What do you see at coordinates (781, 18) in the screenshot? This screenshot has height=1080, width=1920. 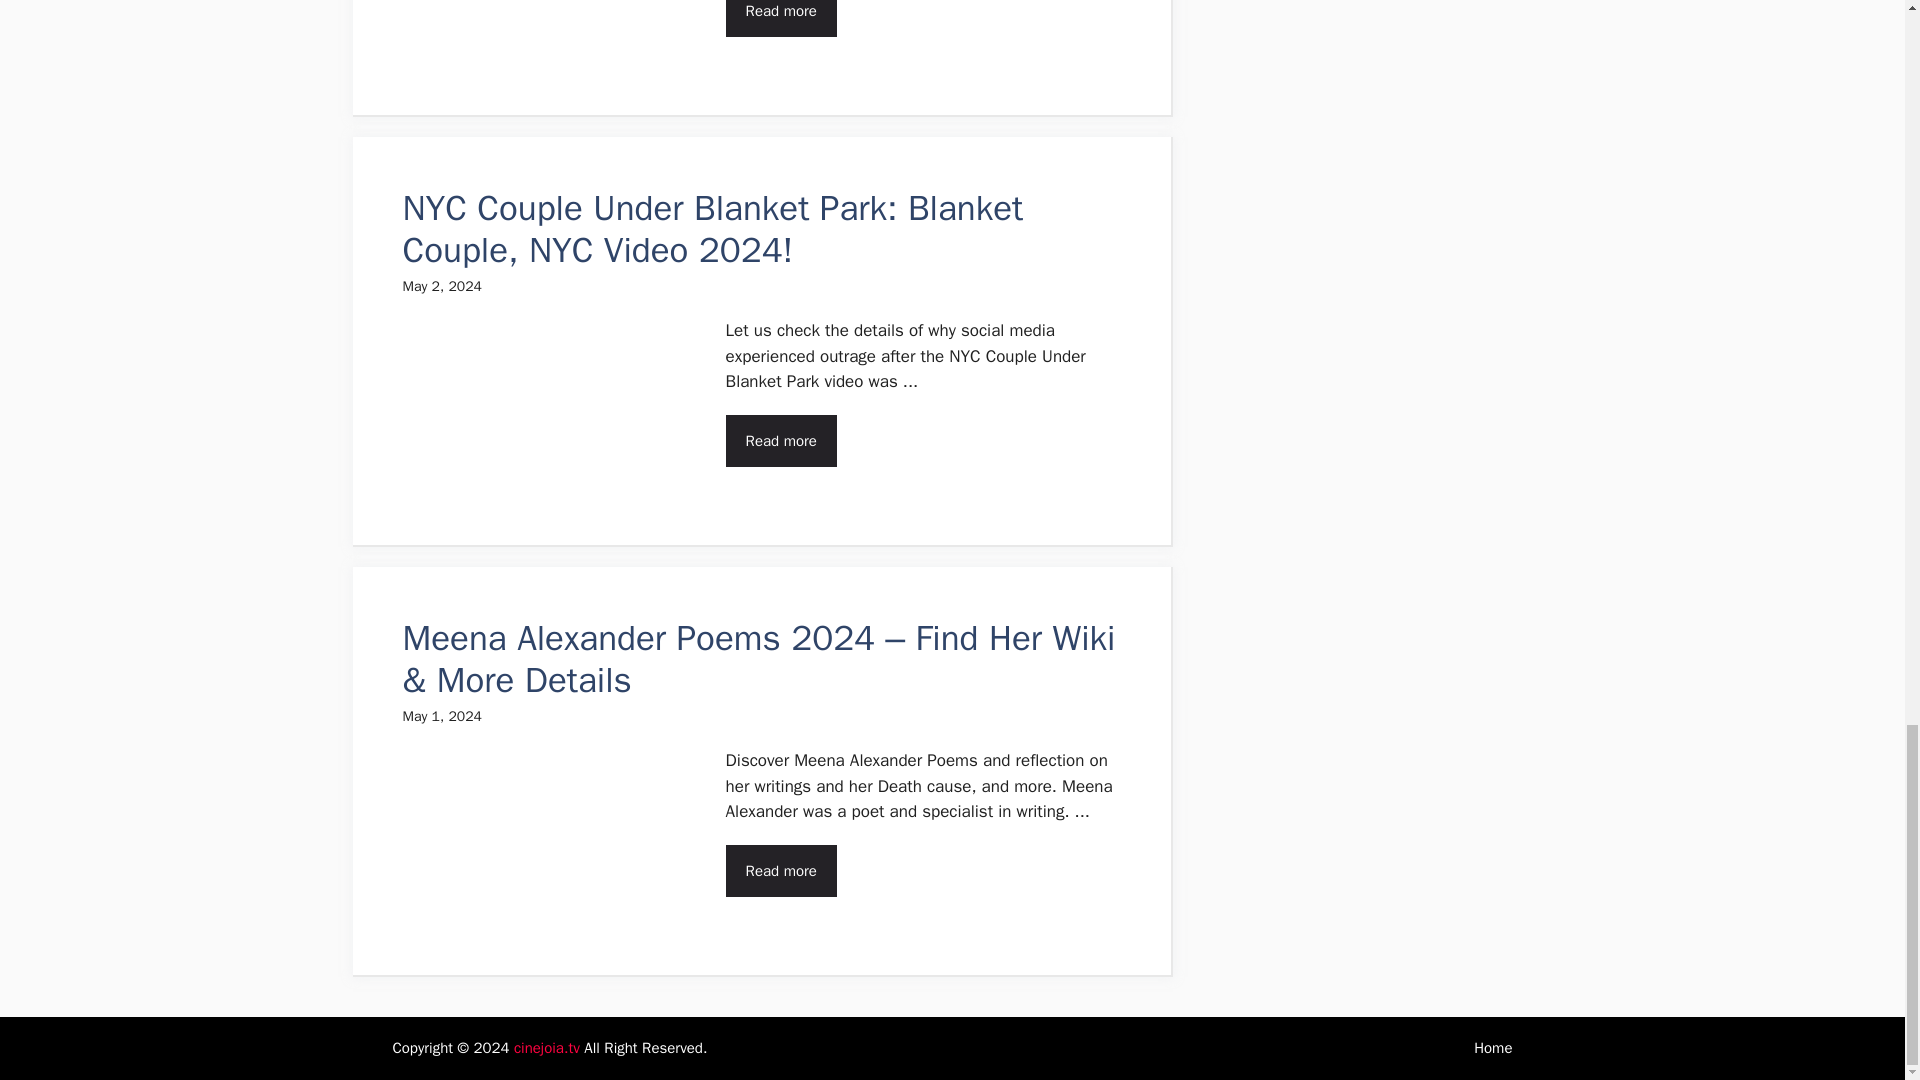 I see `Read more` at bounding box center [781, 18].